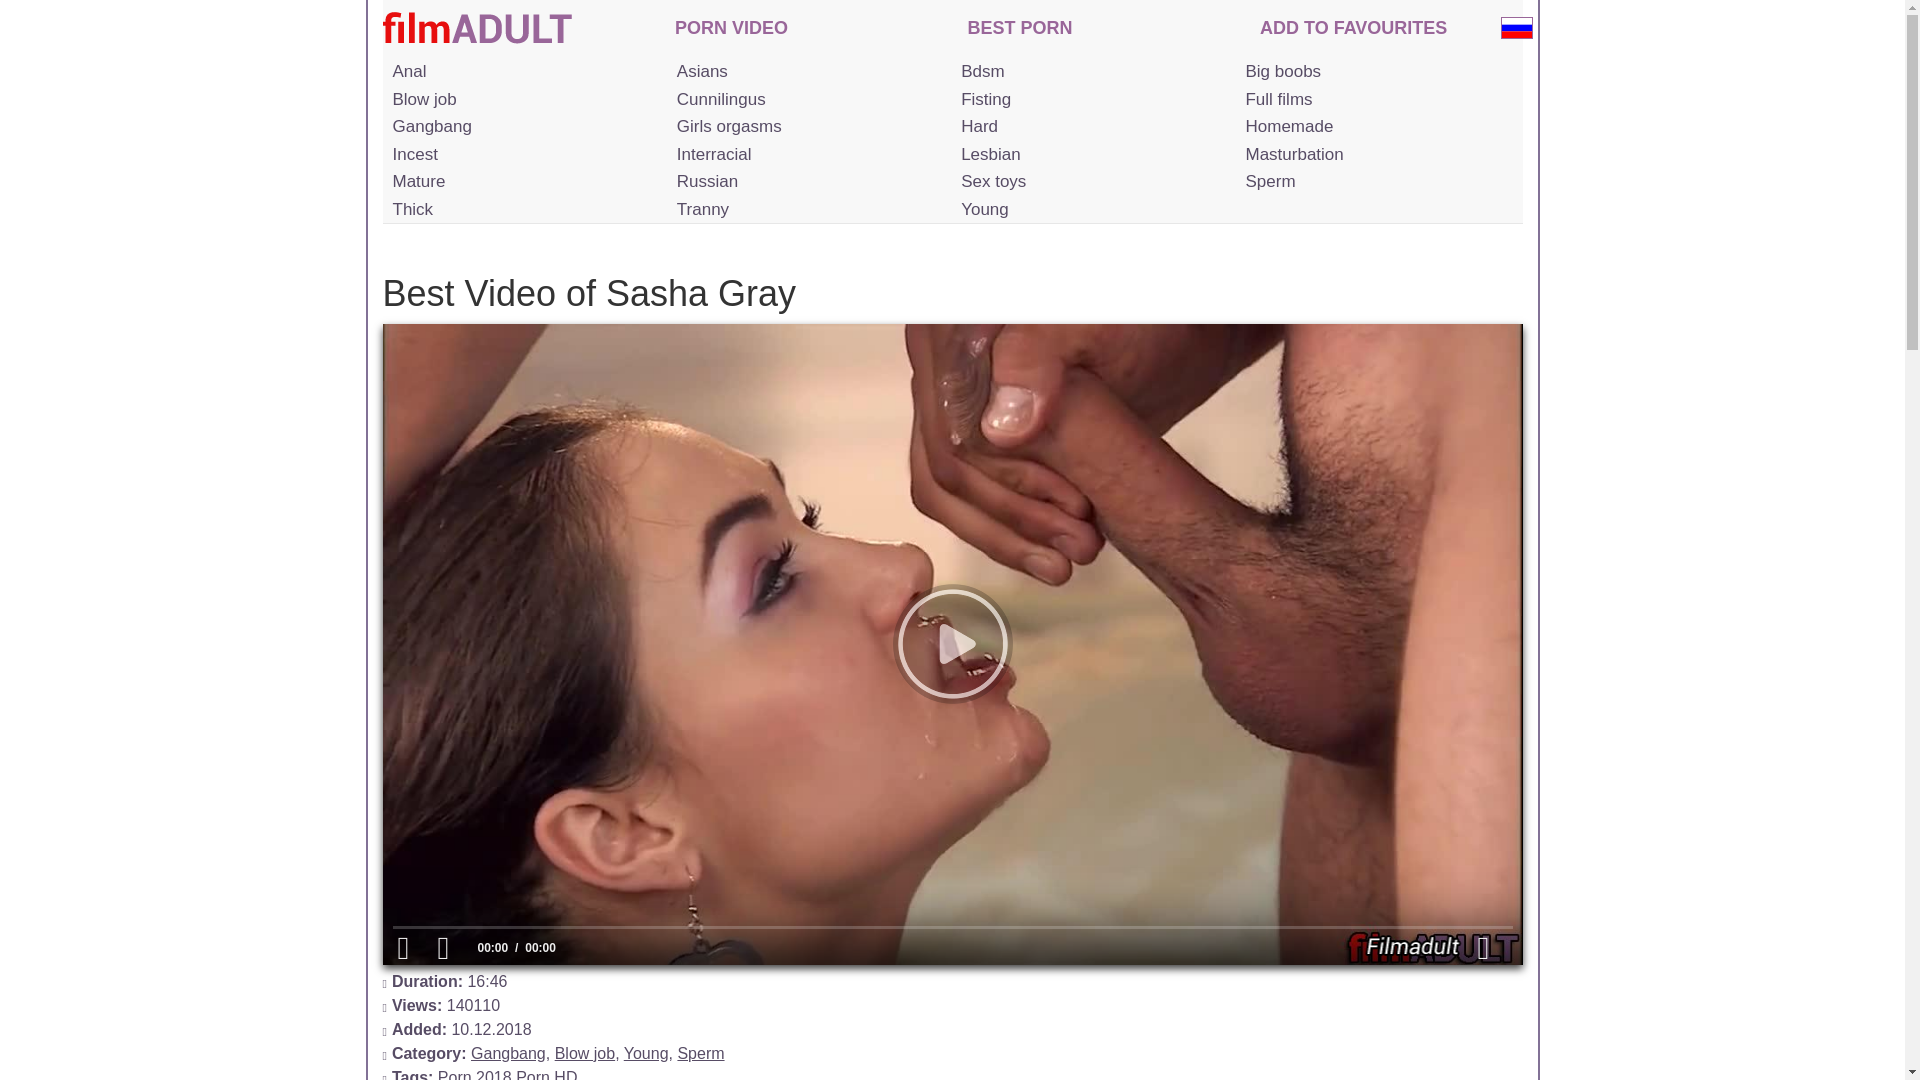 Image resolution: width=1920 pixels, height=1080 pixels. What do you see at coordinates (806, 154) in the screenshot?
I see `Interracial porn, sex with blacks` at bounding box center [806, 154].